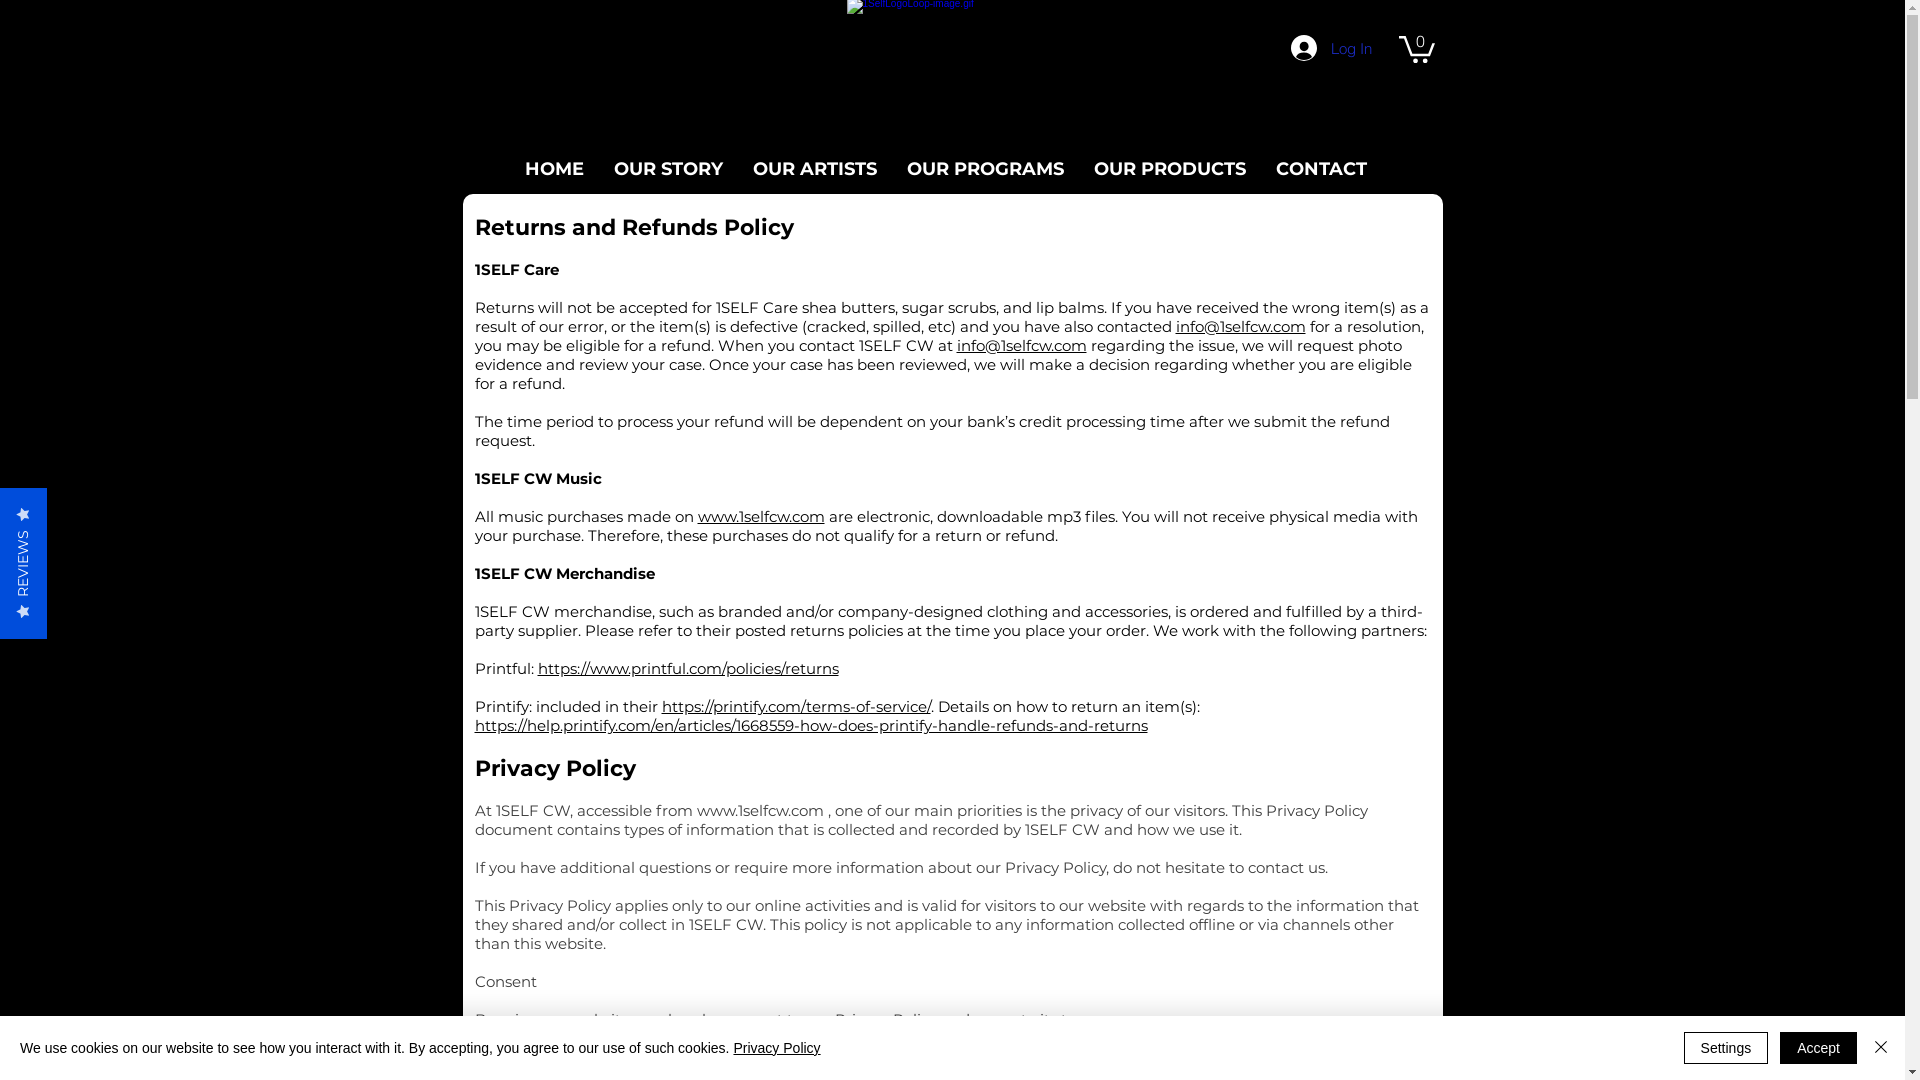 This screenshot has width=1920, height=1080. What do you see at coordinates (1021, 346) in the screenshot?
I see `info@1selfcw.com` at bounding box center [1021, 346].